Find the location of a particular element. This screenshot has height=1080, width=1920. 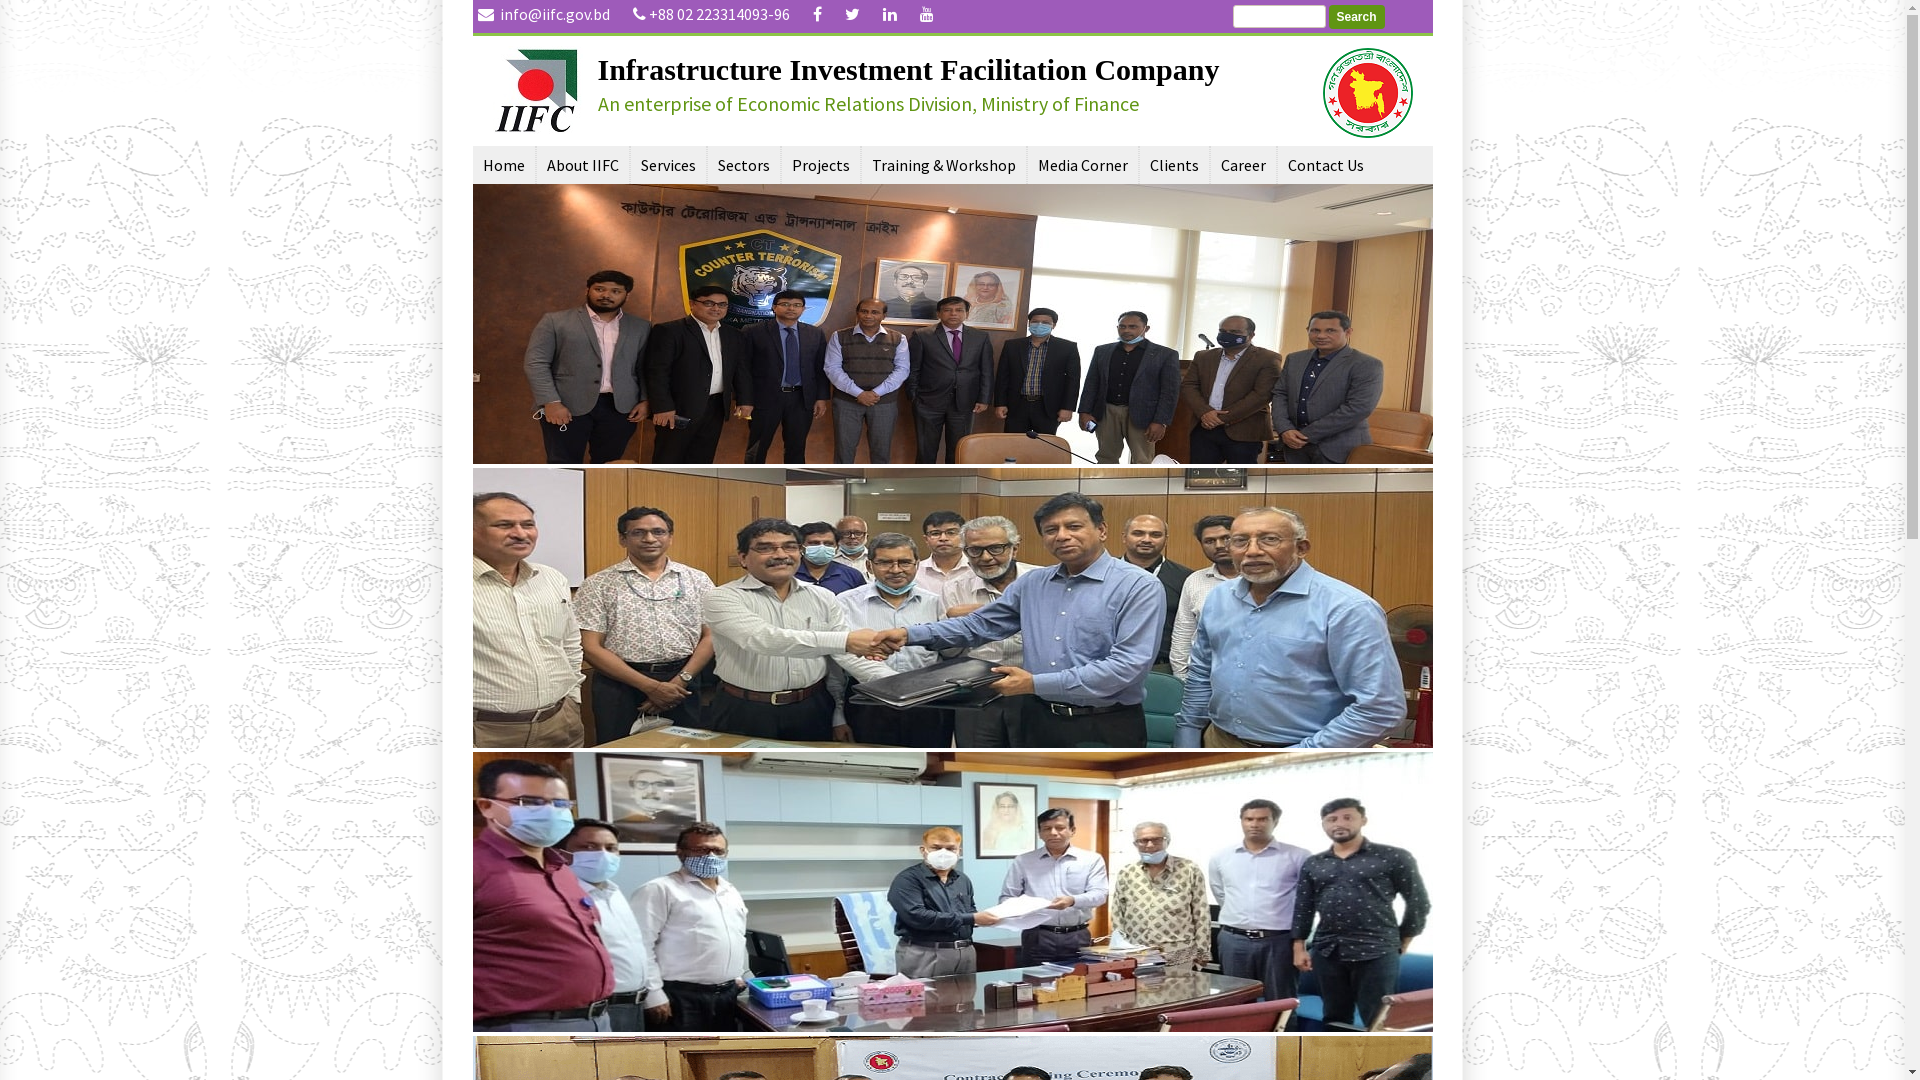

Training & Workshop is located at coordinates (944, 165).